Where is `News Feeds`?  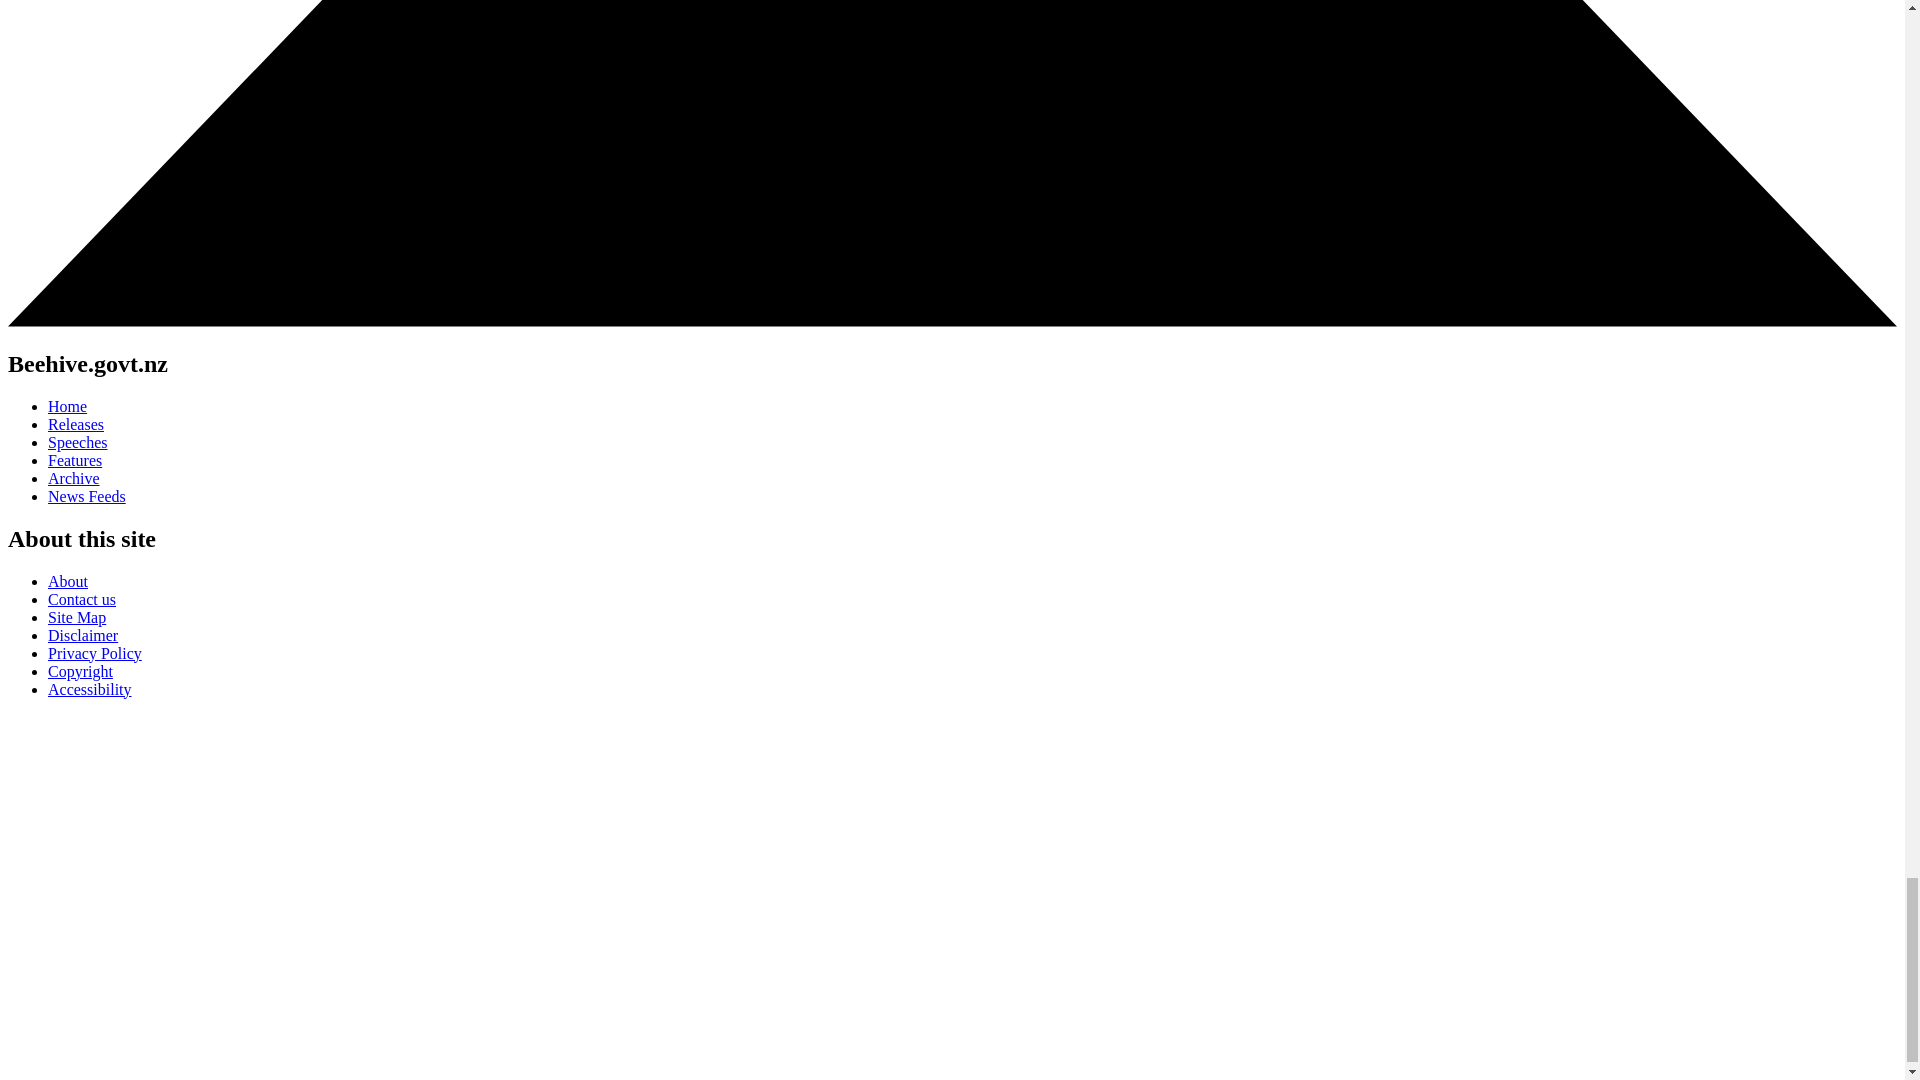 News Feeds is located at coordinates (87, 496).